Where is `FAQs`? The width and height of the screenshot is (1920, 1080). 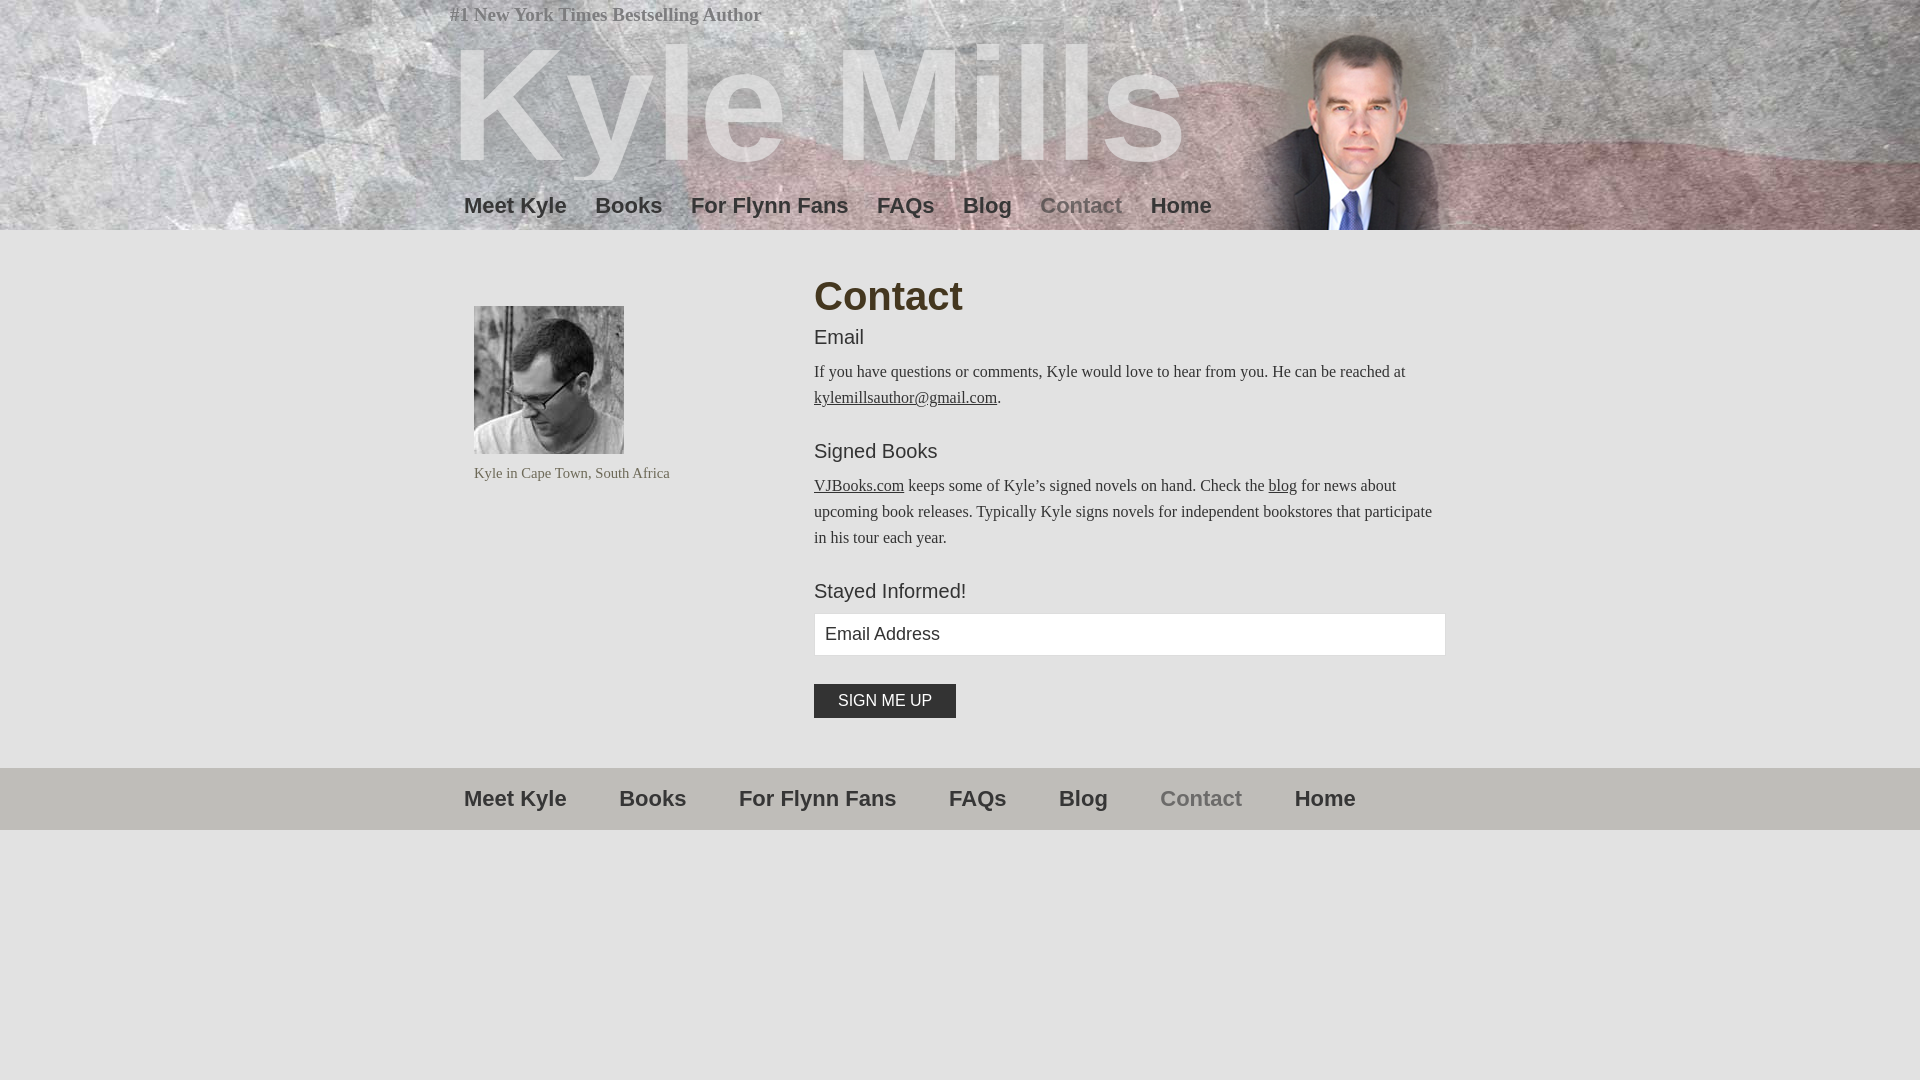 FAQs is located at coordinates (906, 206).